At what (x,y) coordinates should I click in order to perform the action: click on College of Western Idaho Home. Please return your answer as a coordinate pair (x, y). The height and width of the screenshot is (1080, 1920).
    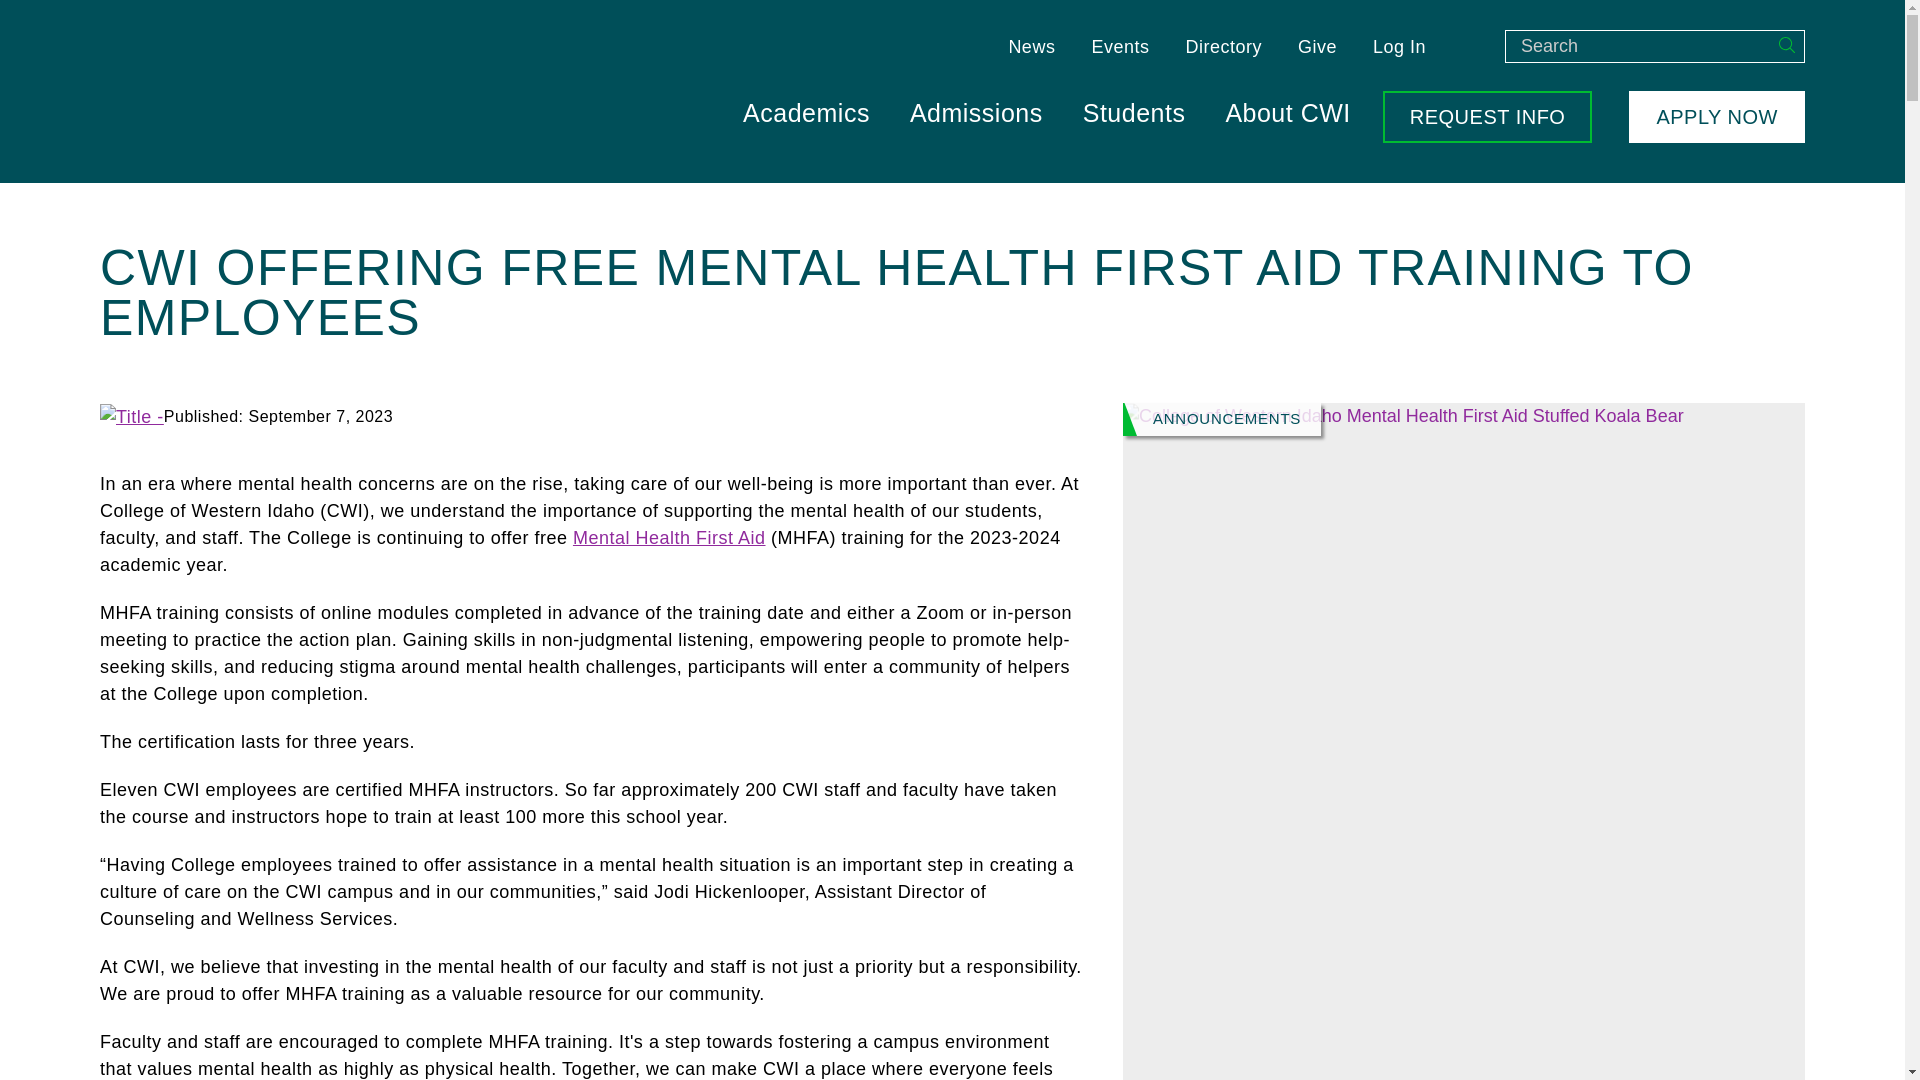
    Looking at the image, I should click on (290, 90).